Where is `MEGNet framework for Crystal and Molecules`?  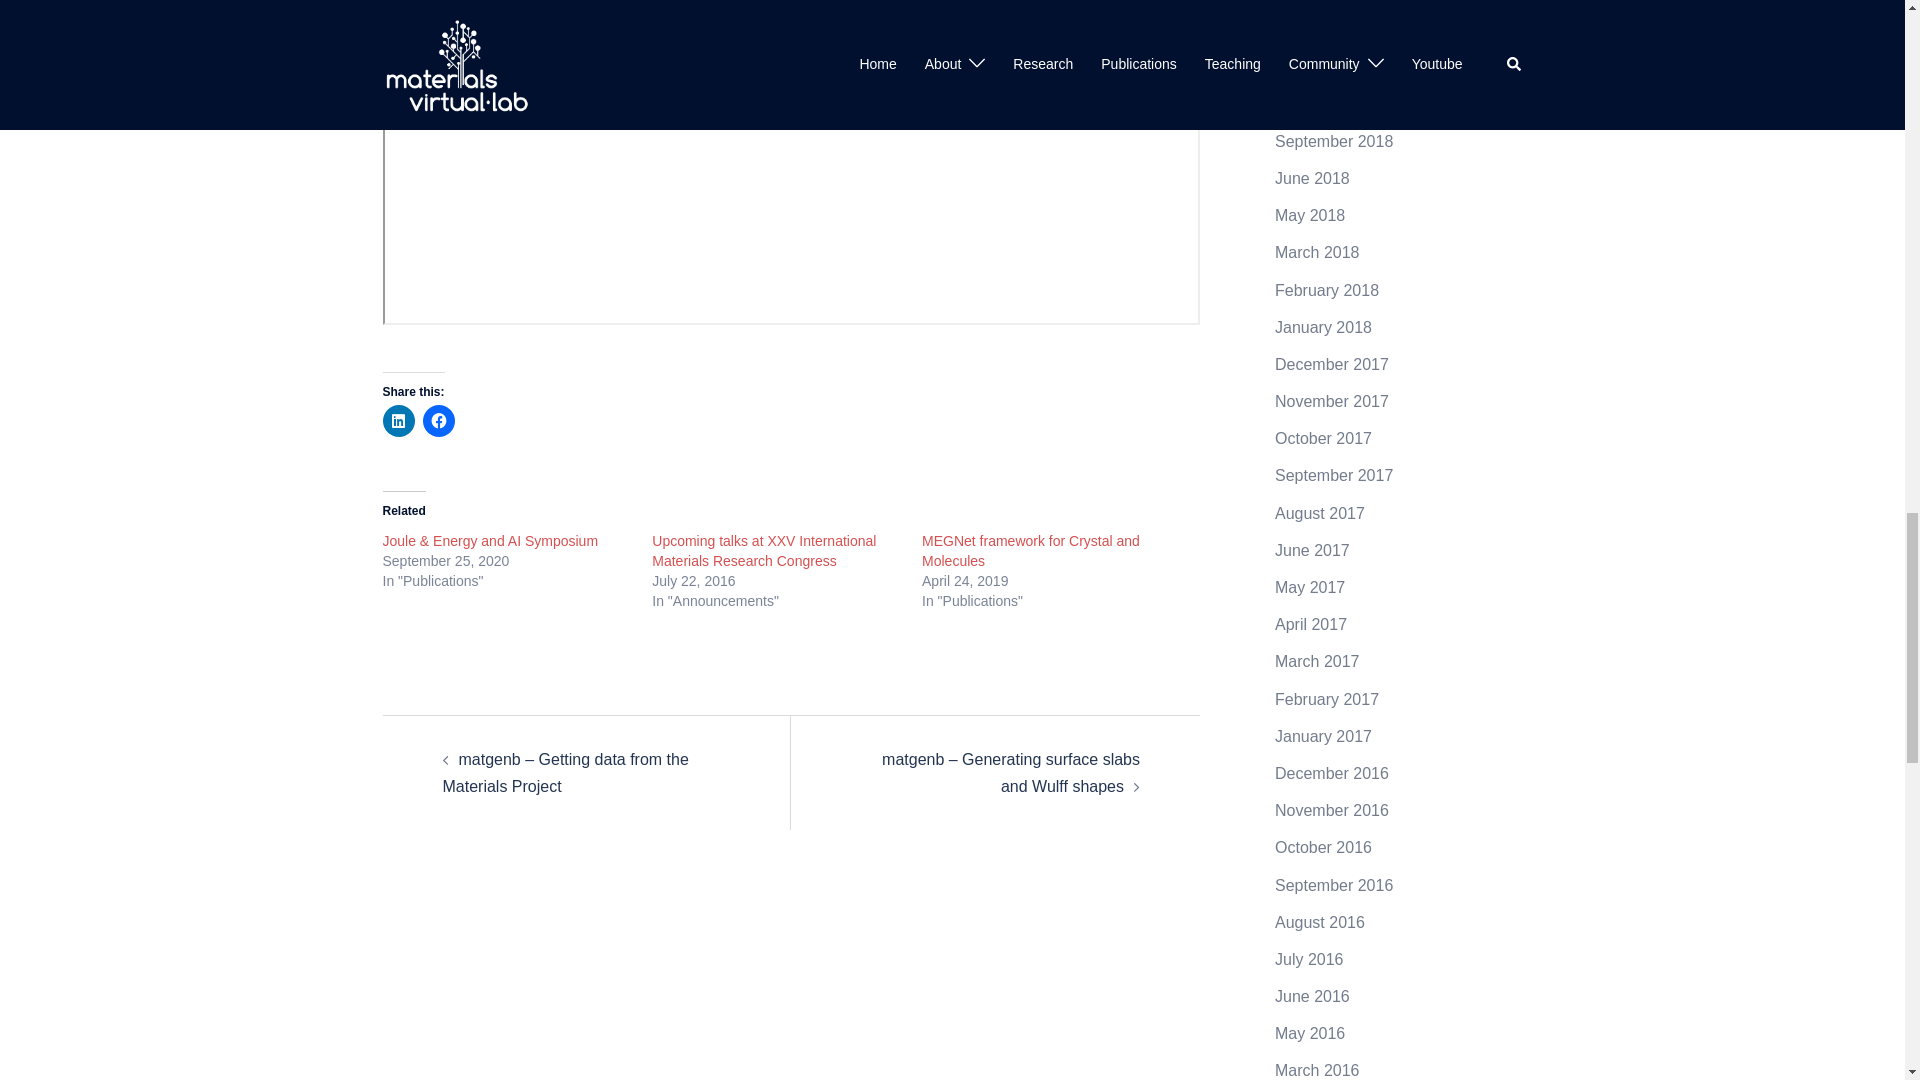 MEGNet framework for Crystal and Molecules is located at coordinates (1030, 551).